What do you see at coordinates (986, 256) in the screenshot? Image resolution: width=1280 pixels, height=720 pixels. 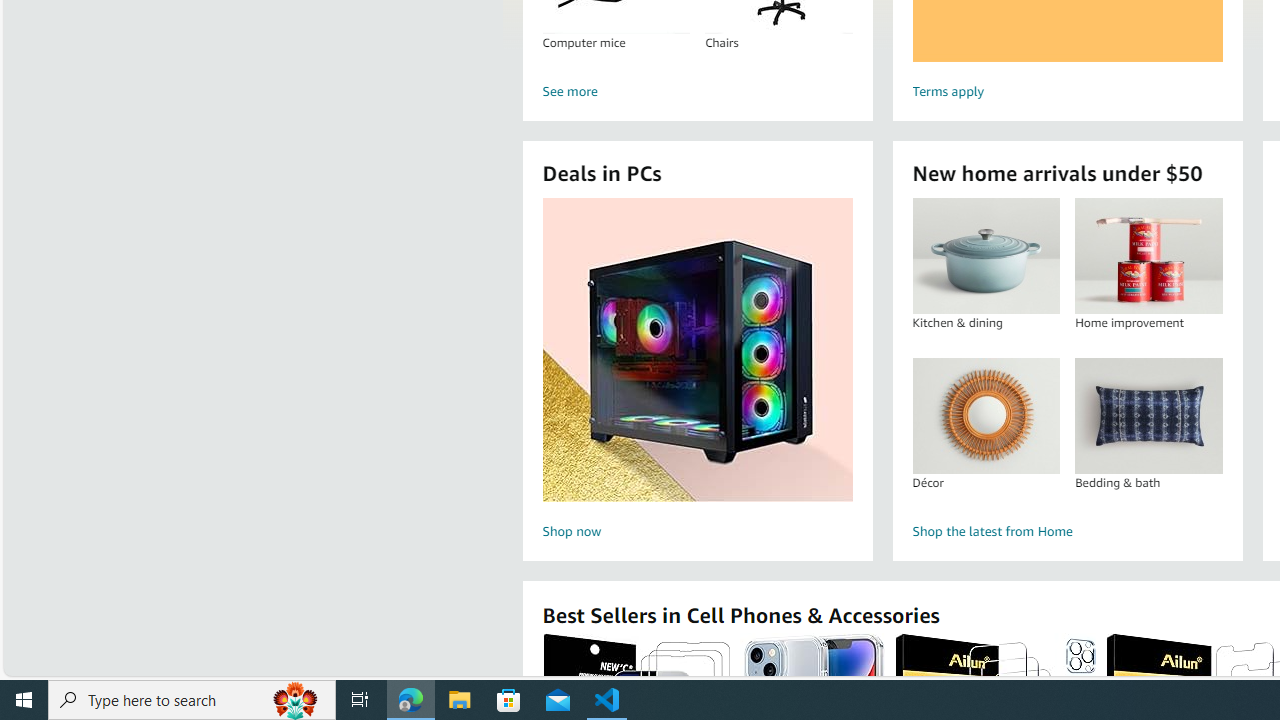 I see `Kitchen & dining` at bounding box center [986, 256].